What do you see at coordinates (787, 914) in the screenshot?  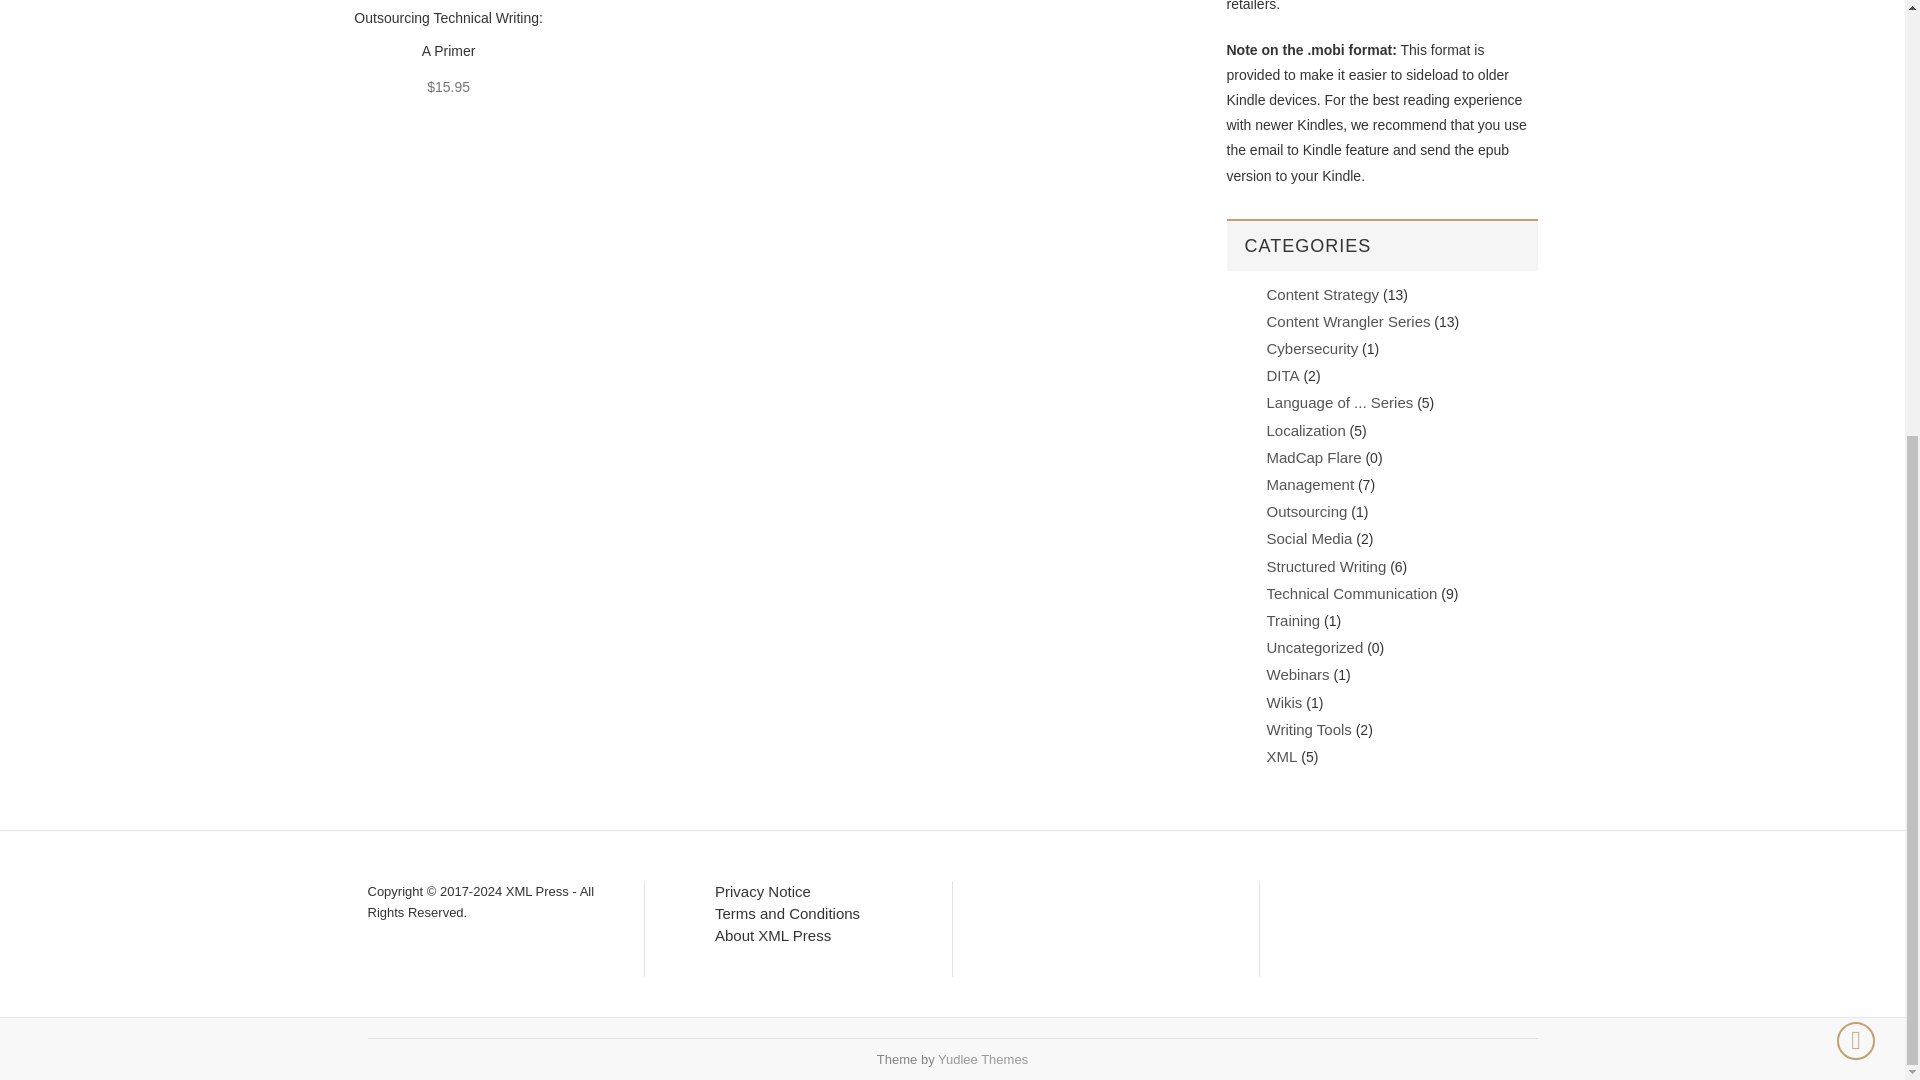 I see `Terms and Conditions` at bounding box center [787, 914].